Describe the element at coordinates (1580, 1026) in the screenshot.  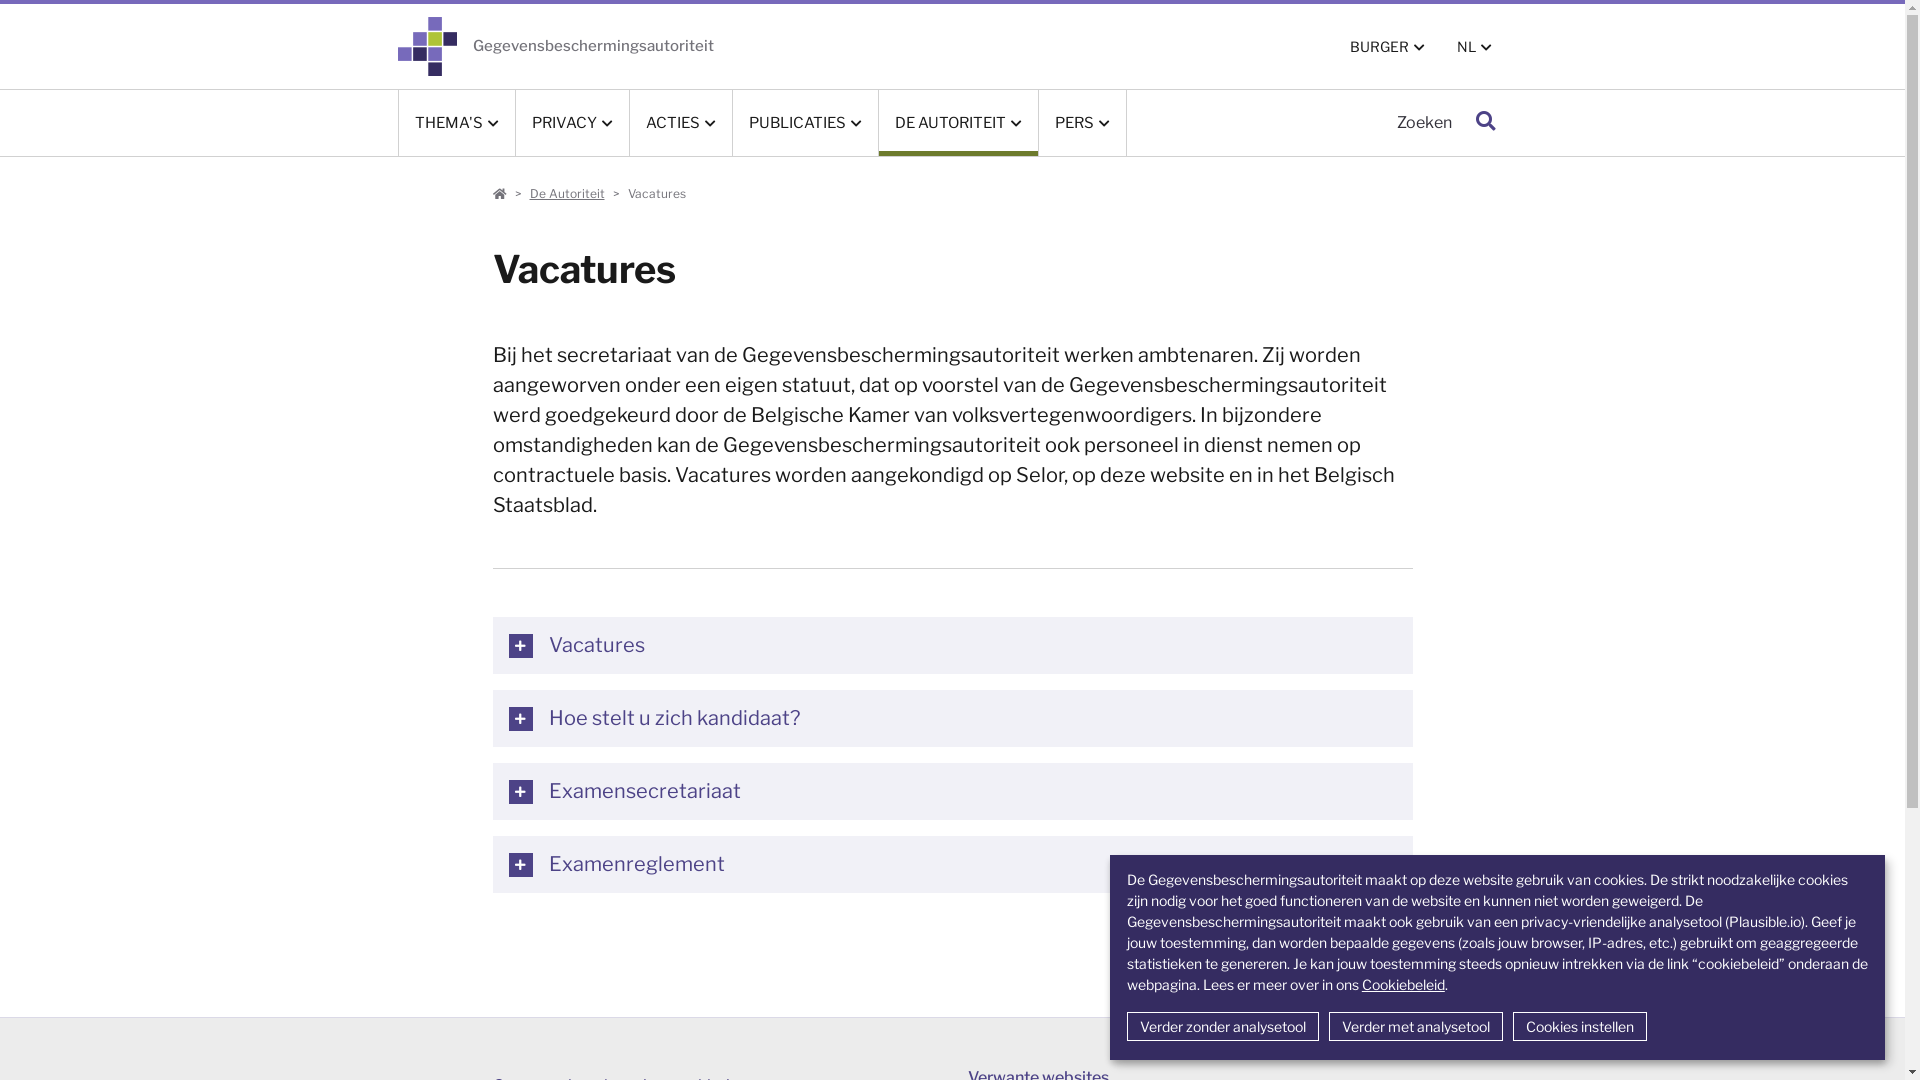
I see `Cookies instellen` at that location.